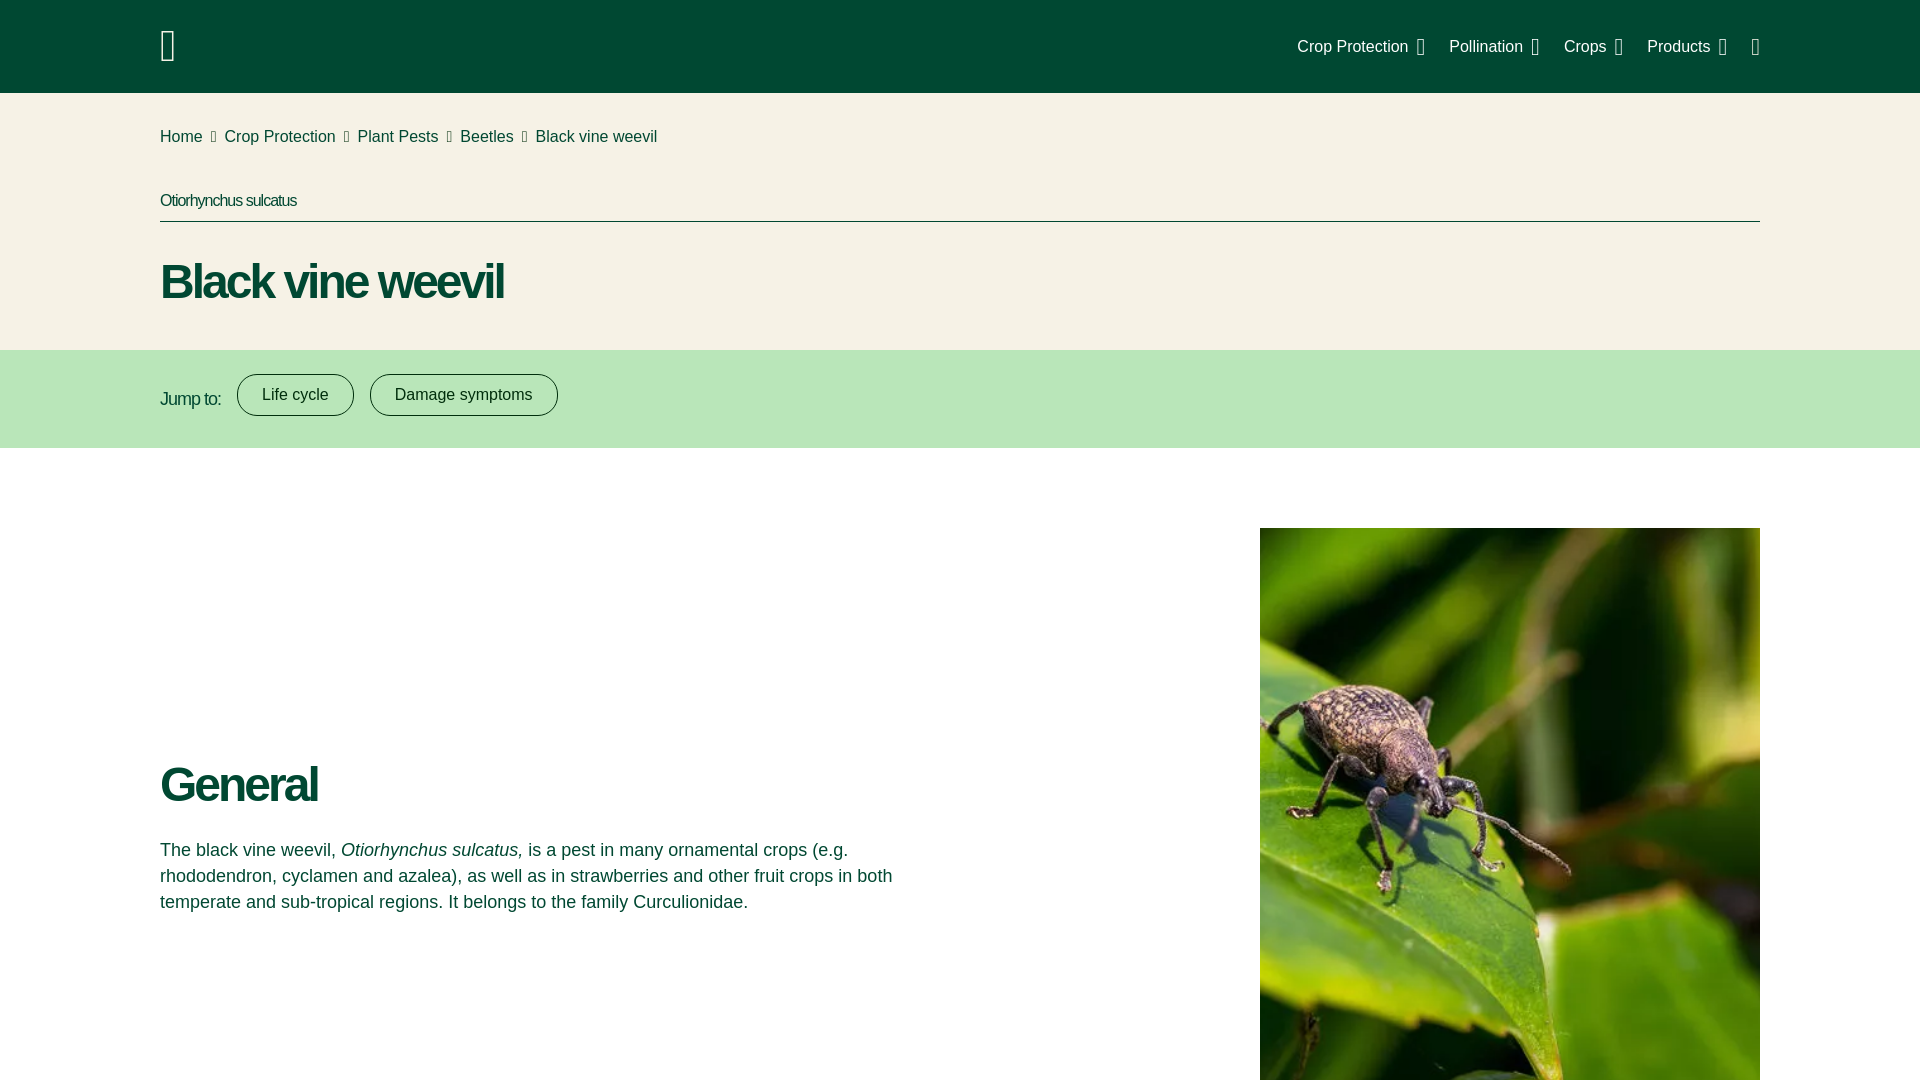 The image size is (1920, 1080). Describe the element at coordinates (1686, 46) in the screenshot. I see `Home` at that location.